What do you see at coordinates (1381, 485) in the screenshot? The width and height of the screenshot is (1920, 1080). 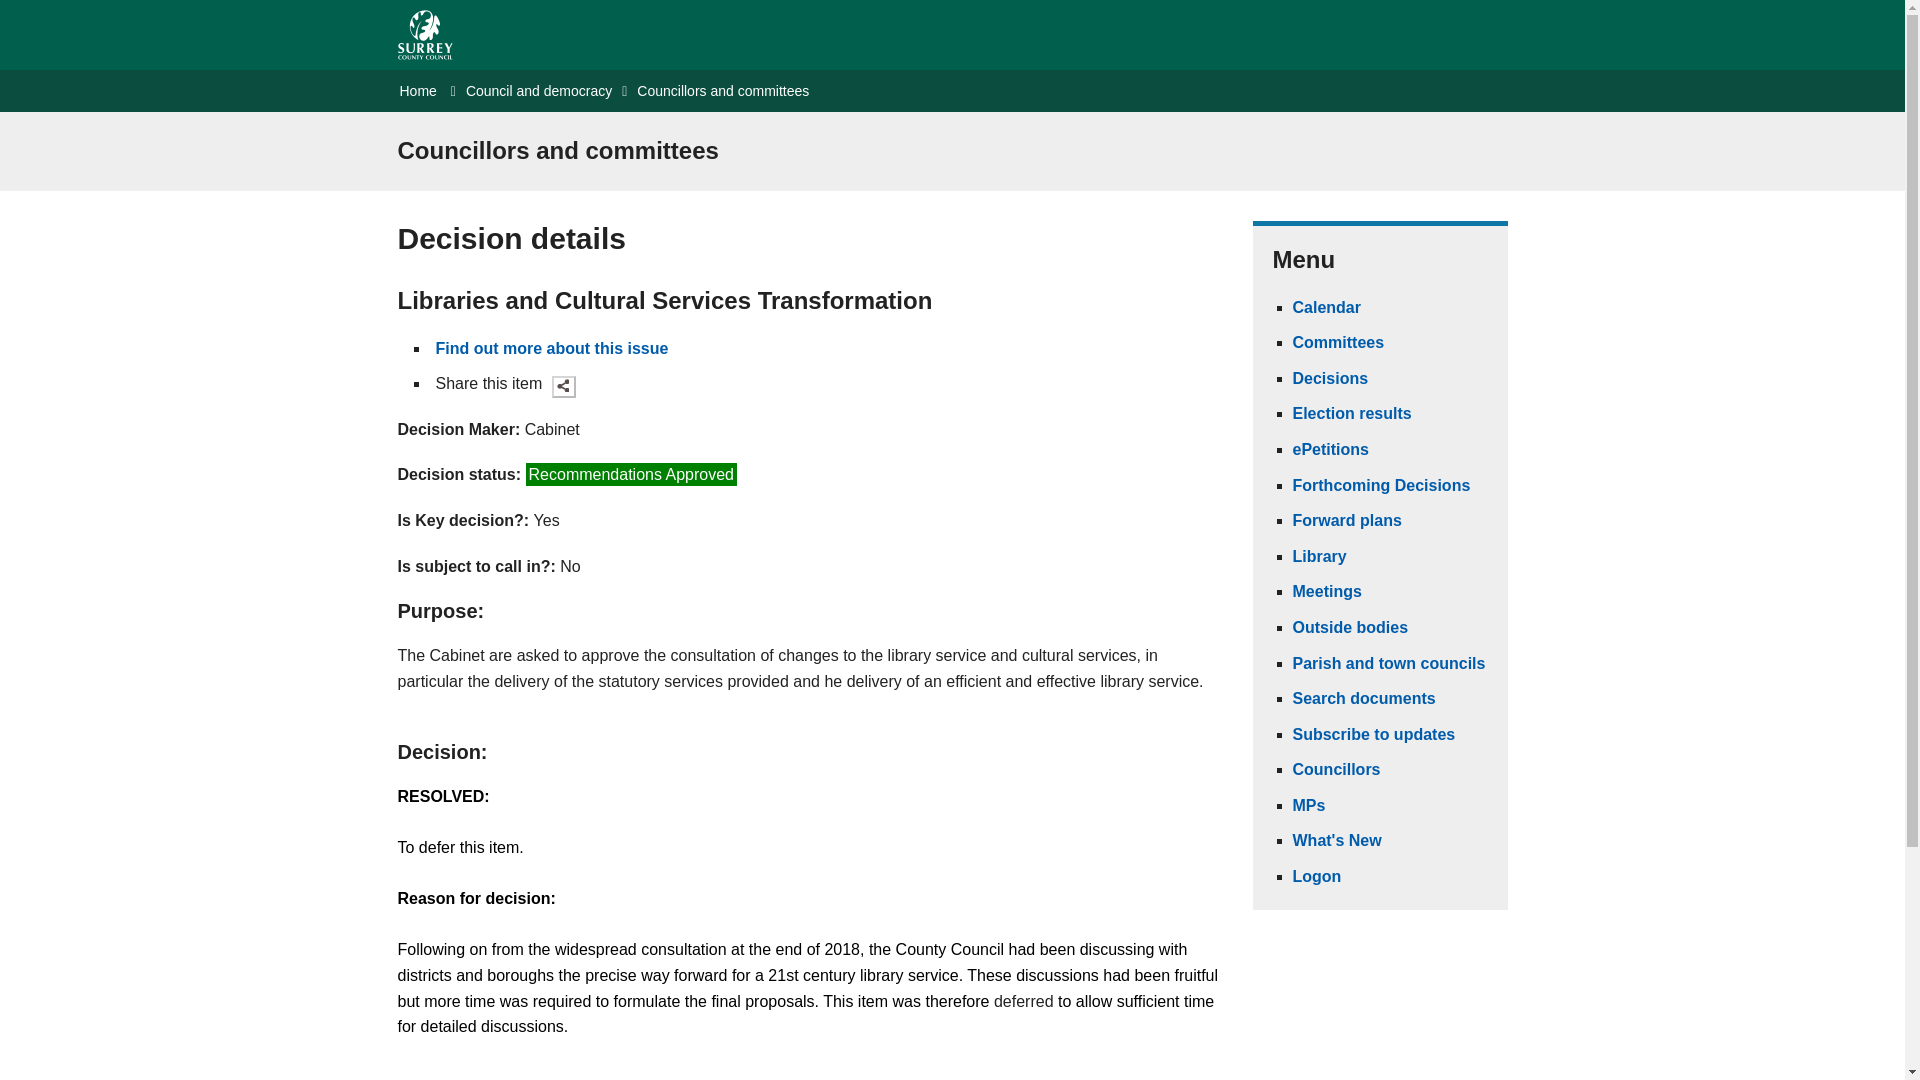 I see `Link to Forthcoming Decisions` at bounding box center [1381, 485].